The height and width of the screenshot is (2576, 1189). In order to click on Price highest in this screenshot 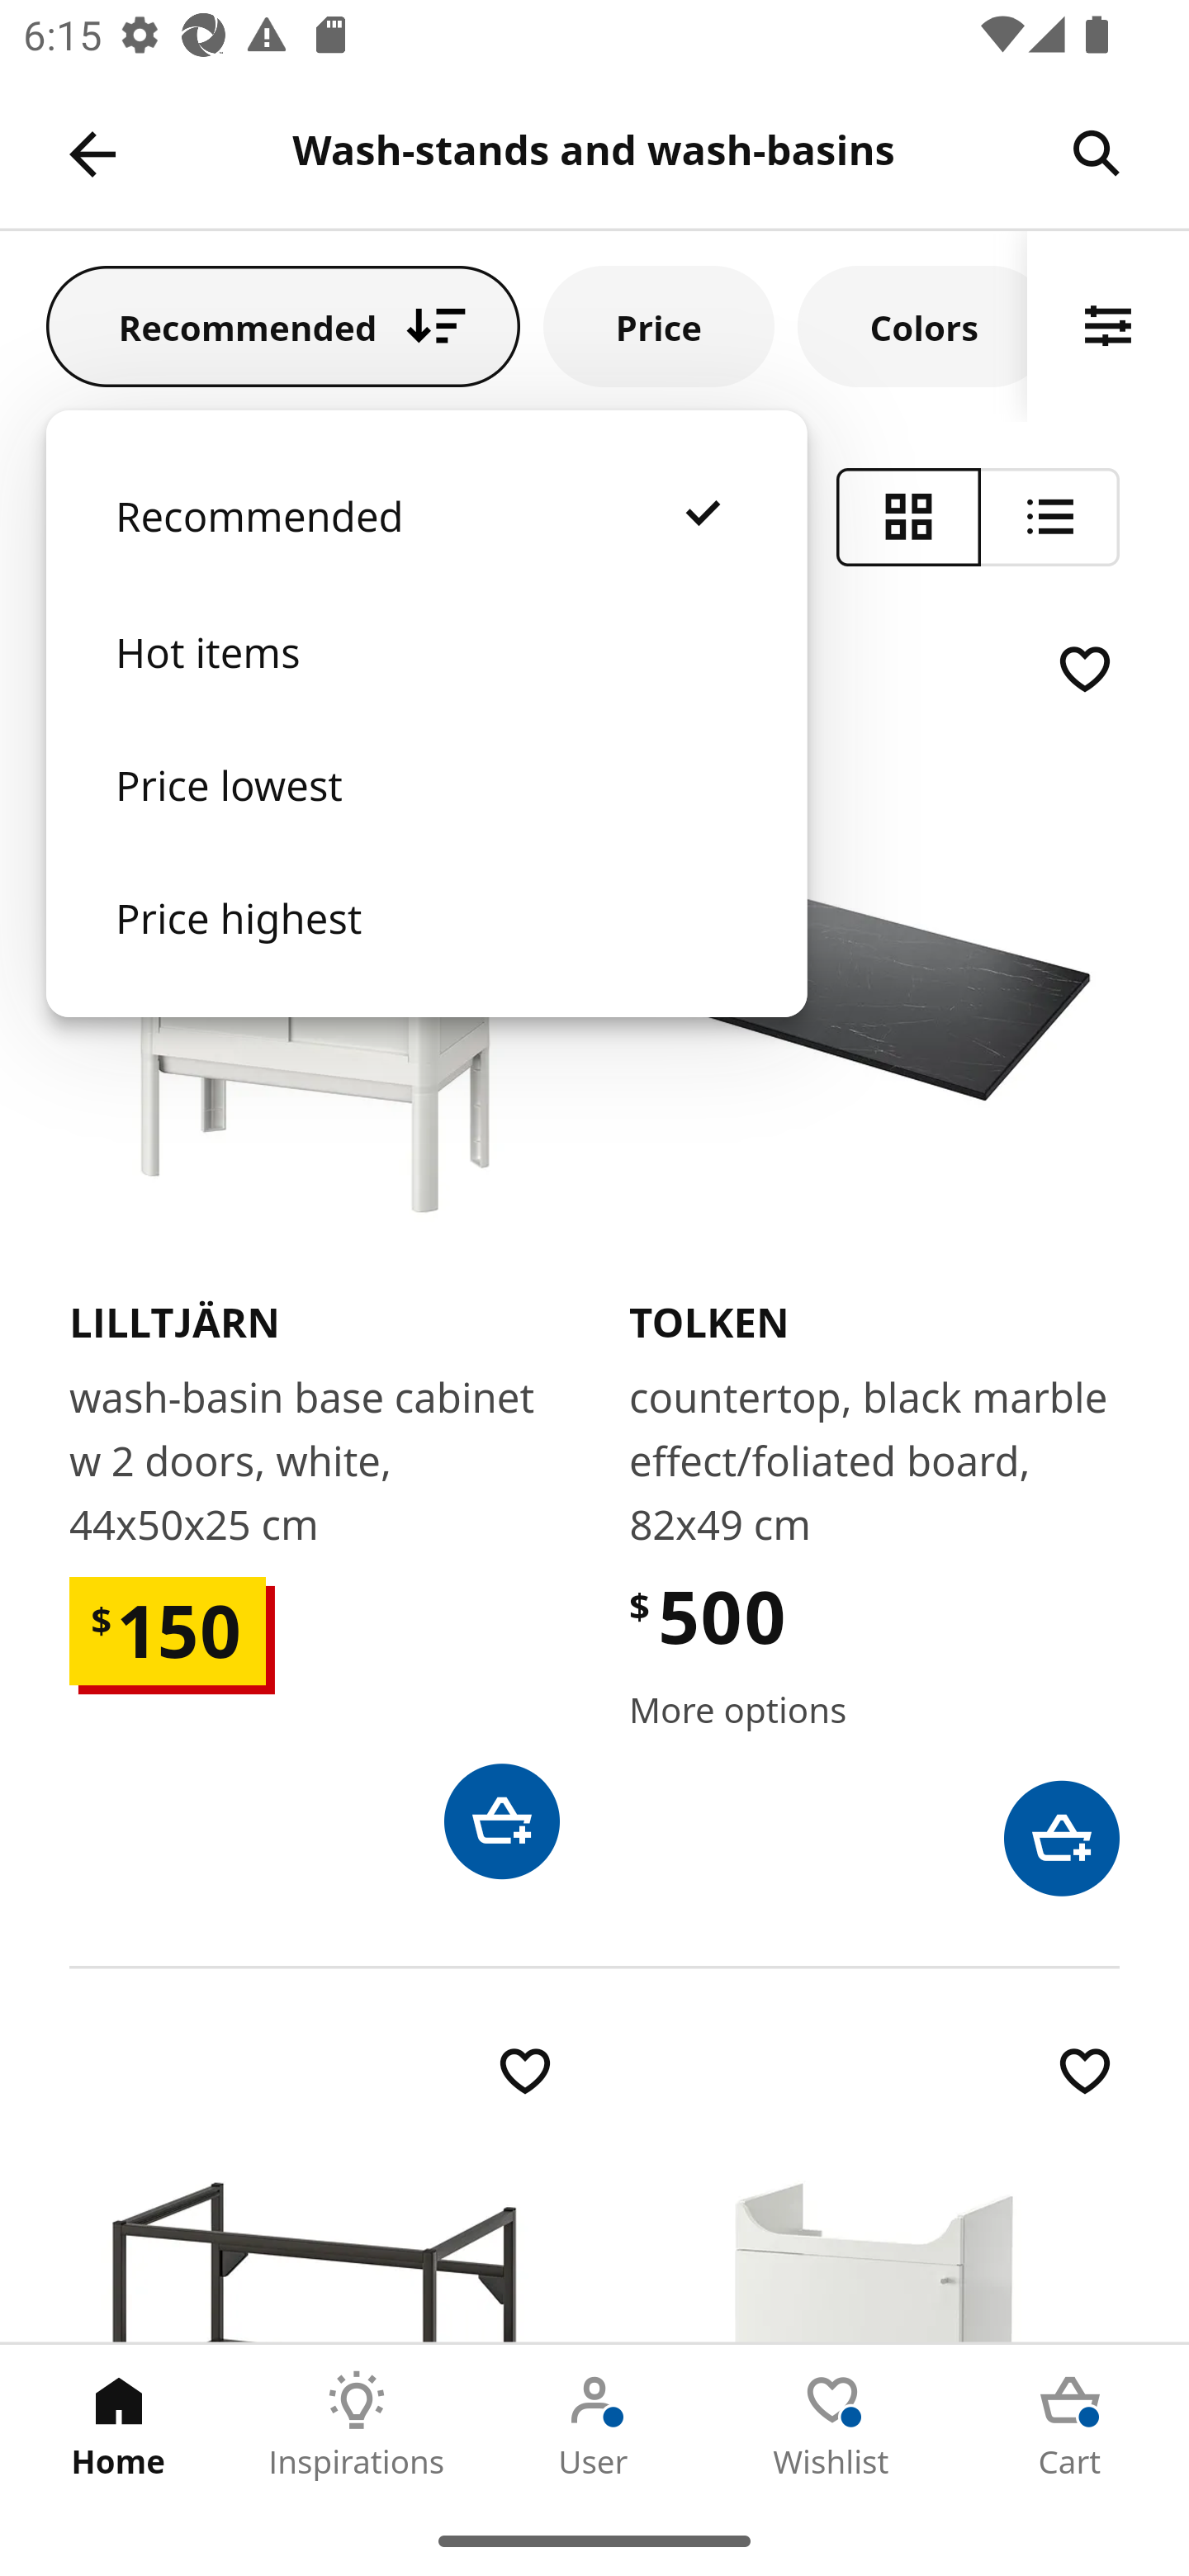, I will do `click(426, 950)`.